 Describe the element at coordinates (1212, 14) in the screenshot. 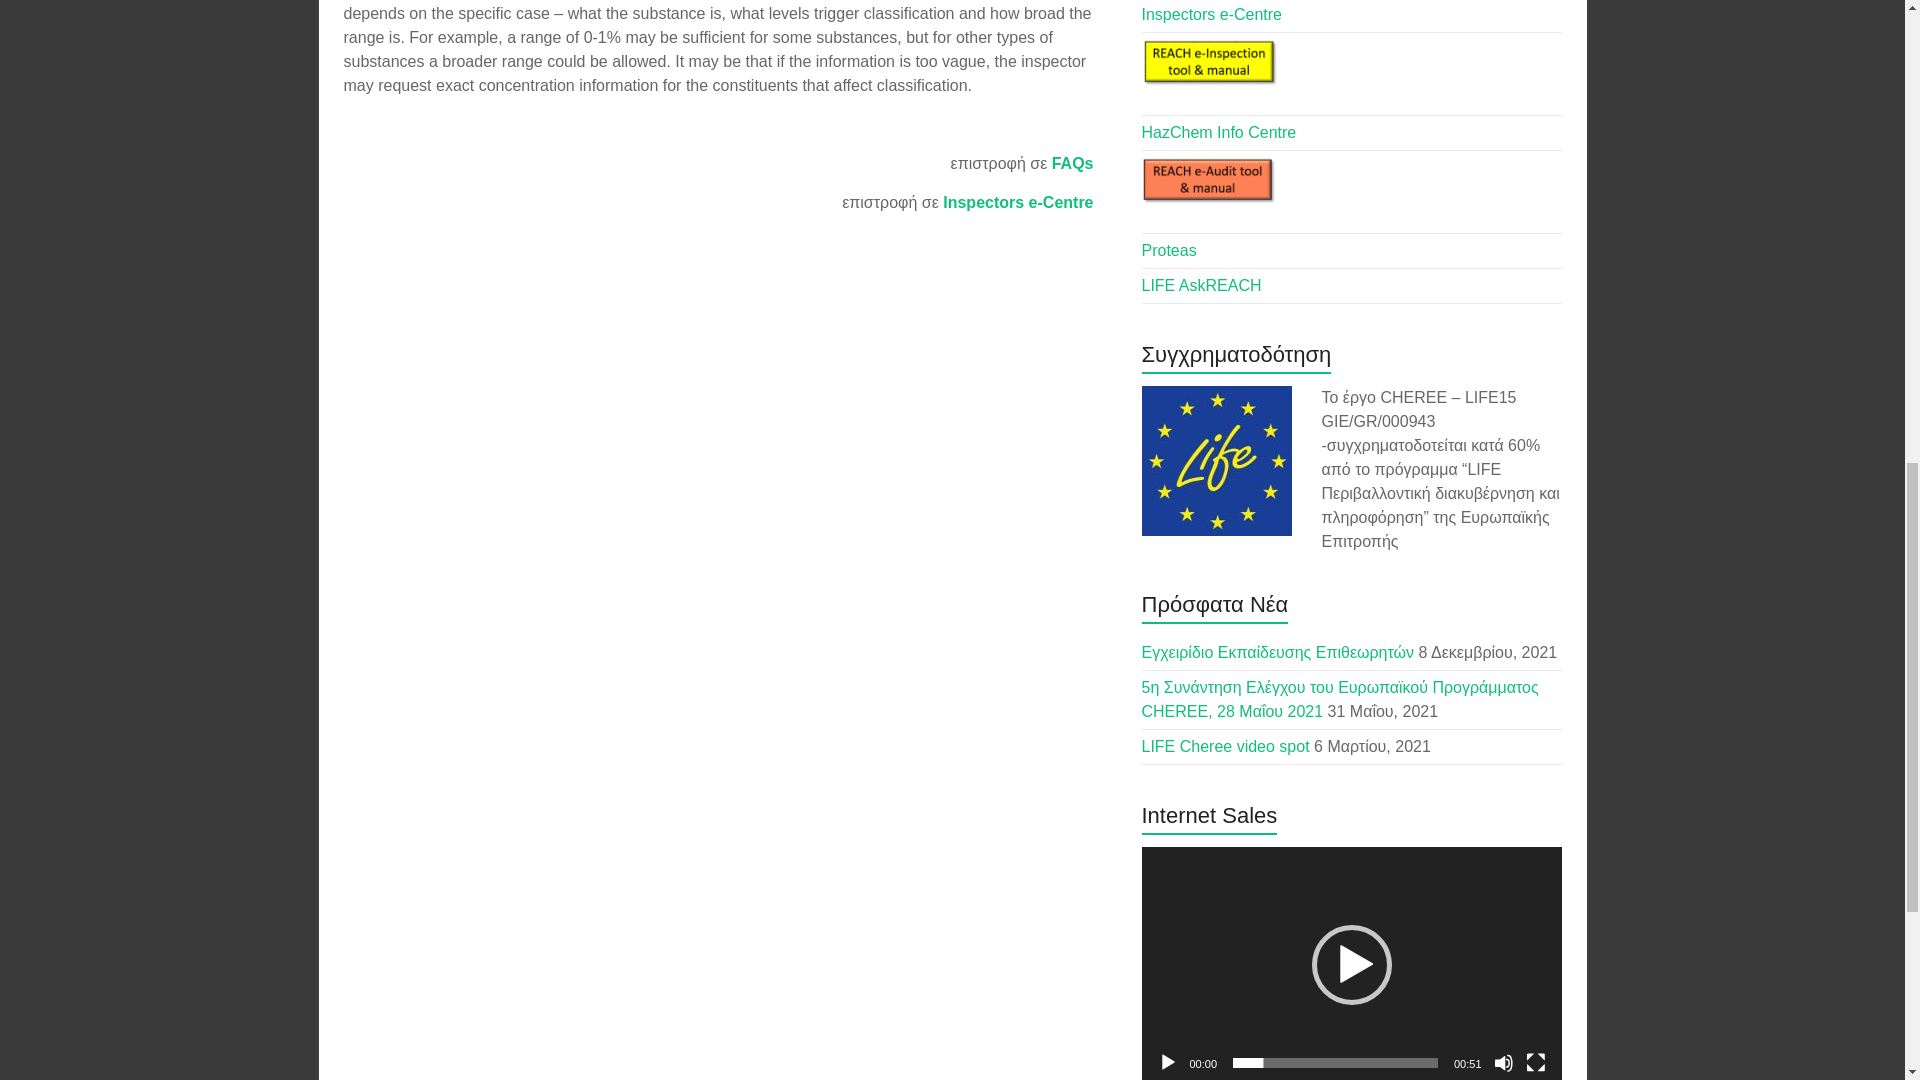

I see `Inspectors e-Centre` at that location.